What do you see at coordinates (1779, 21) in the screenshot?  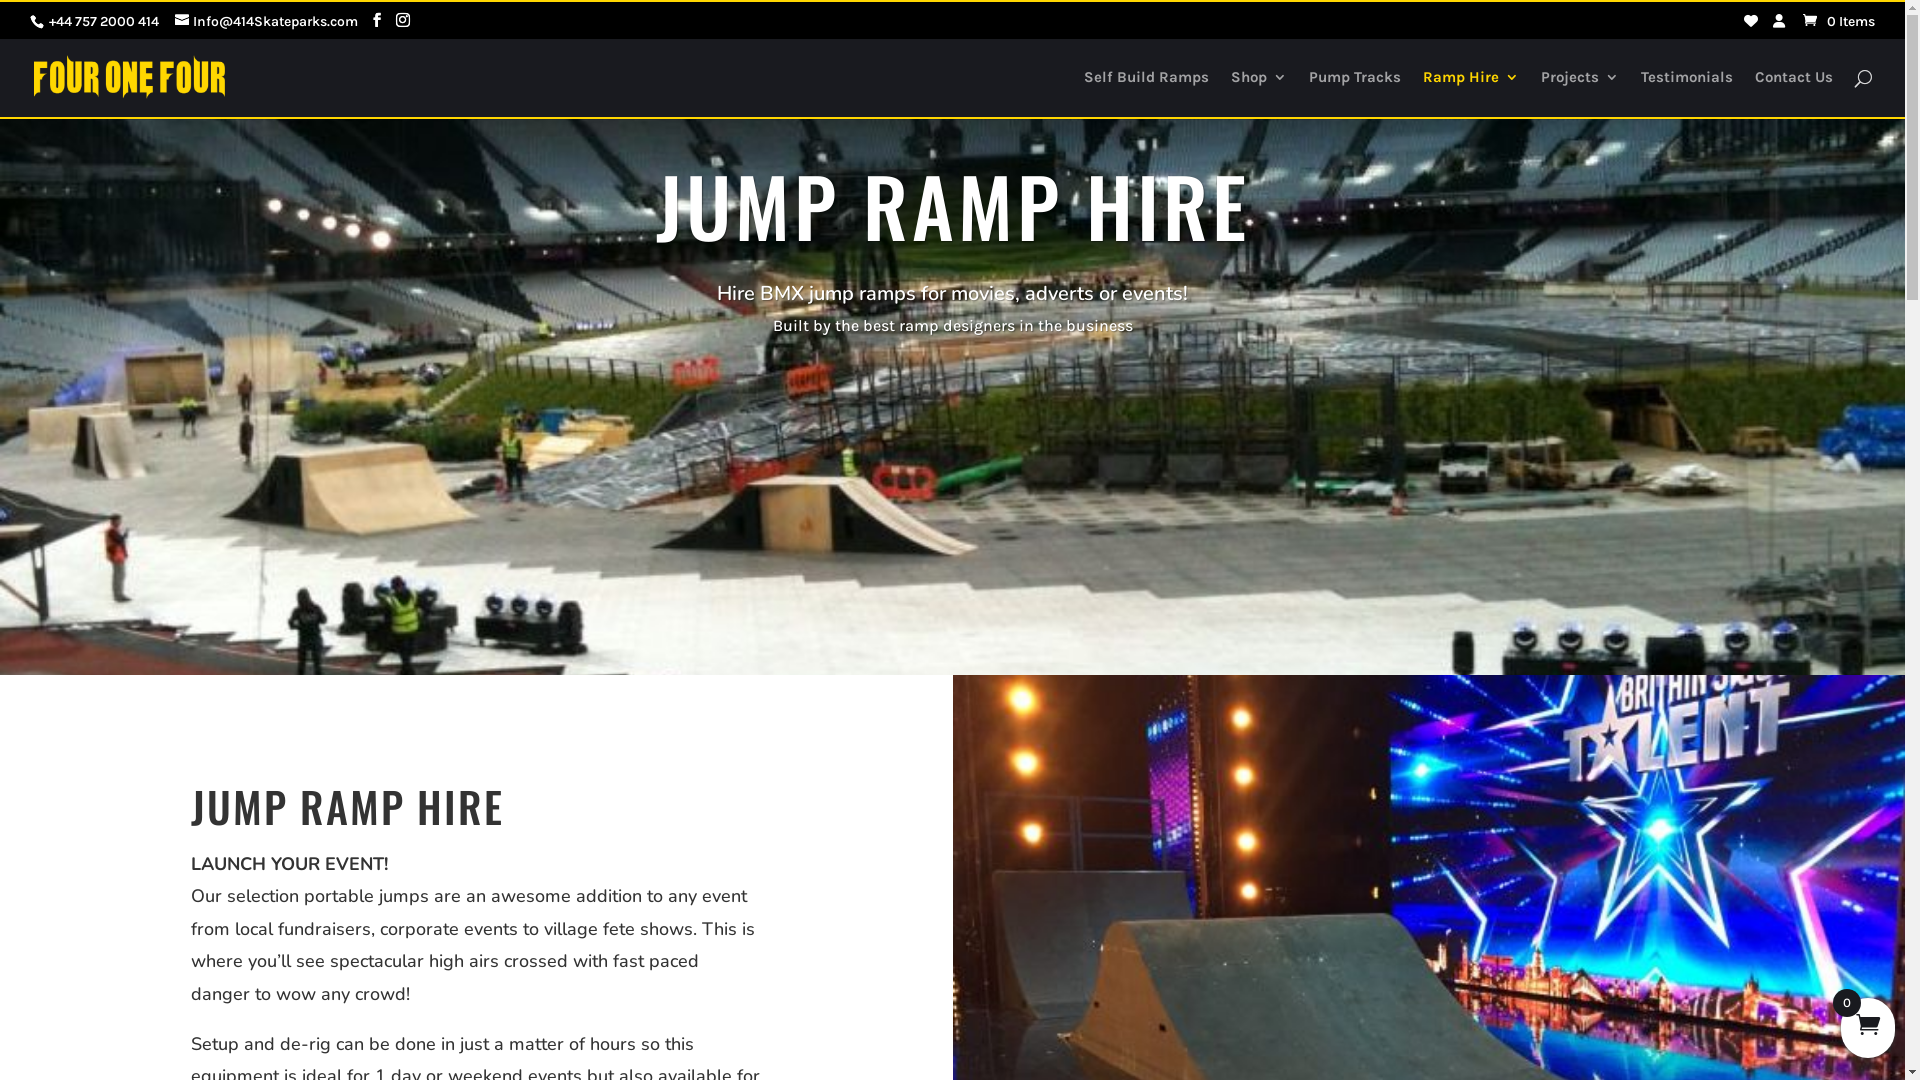 I see `My Account` at bounding box center [1779, 21].